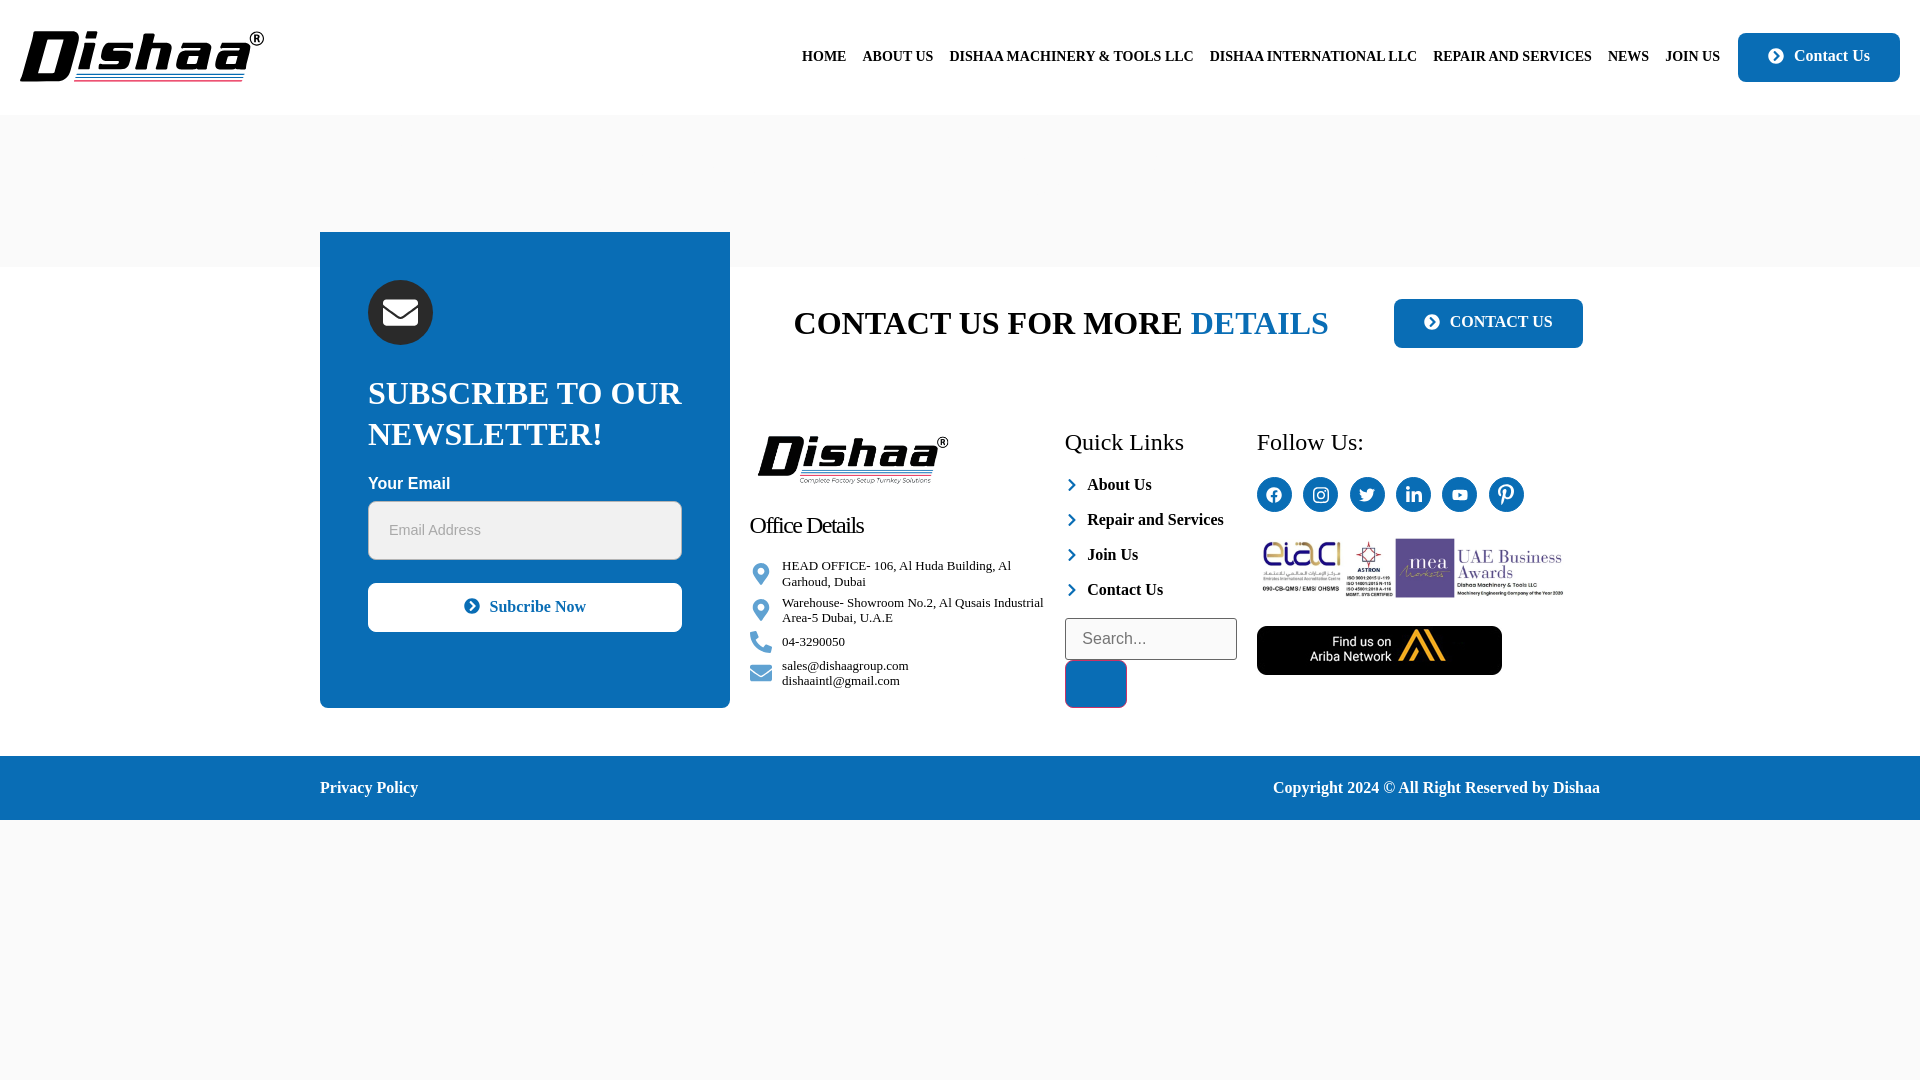  Describe the element at coordinates (1150, 484) in the screenshot. I see `About Us` at that location.